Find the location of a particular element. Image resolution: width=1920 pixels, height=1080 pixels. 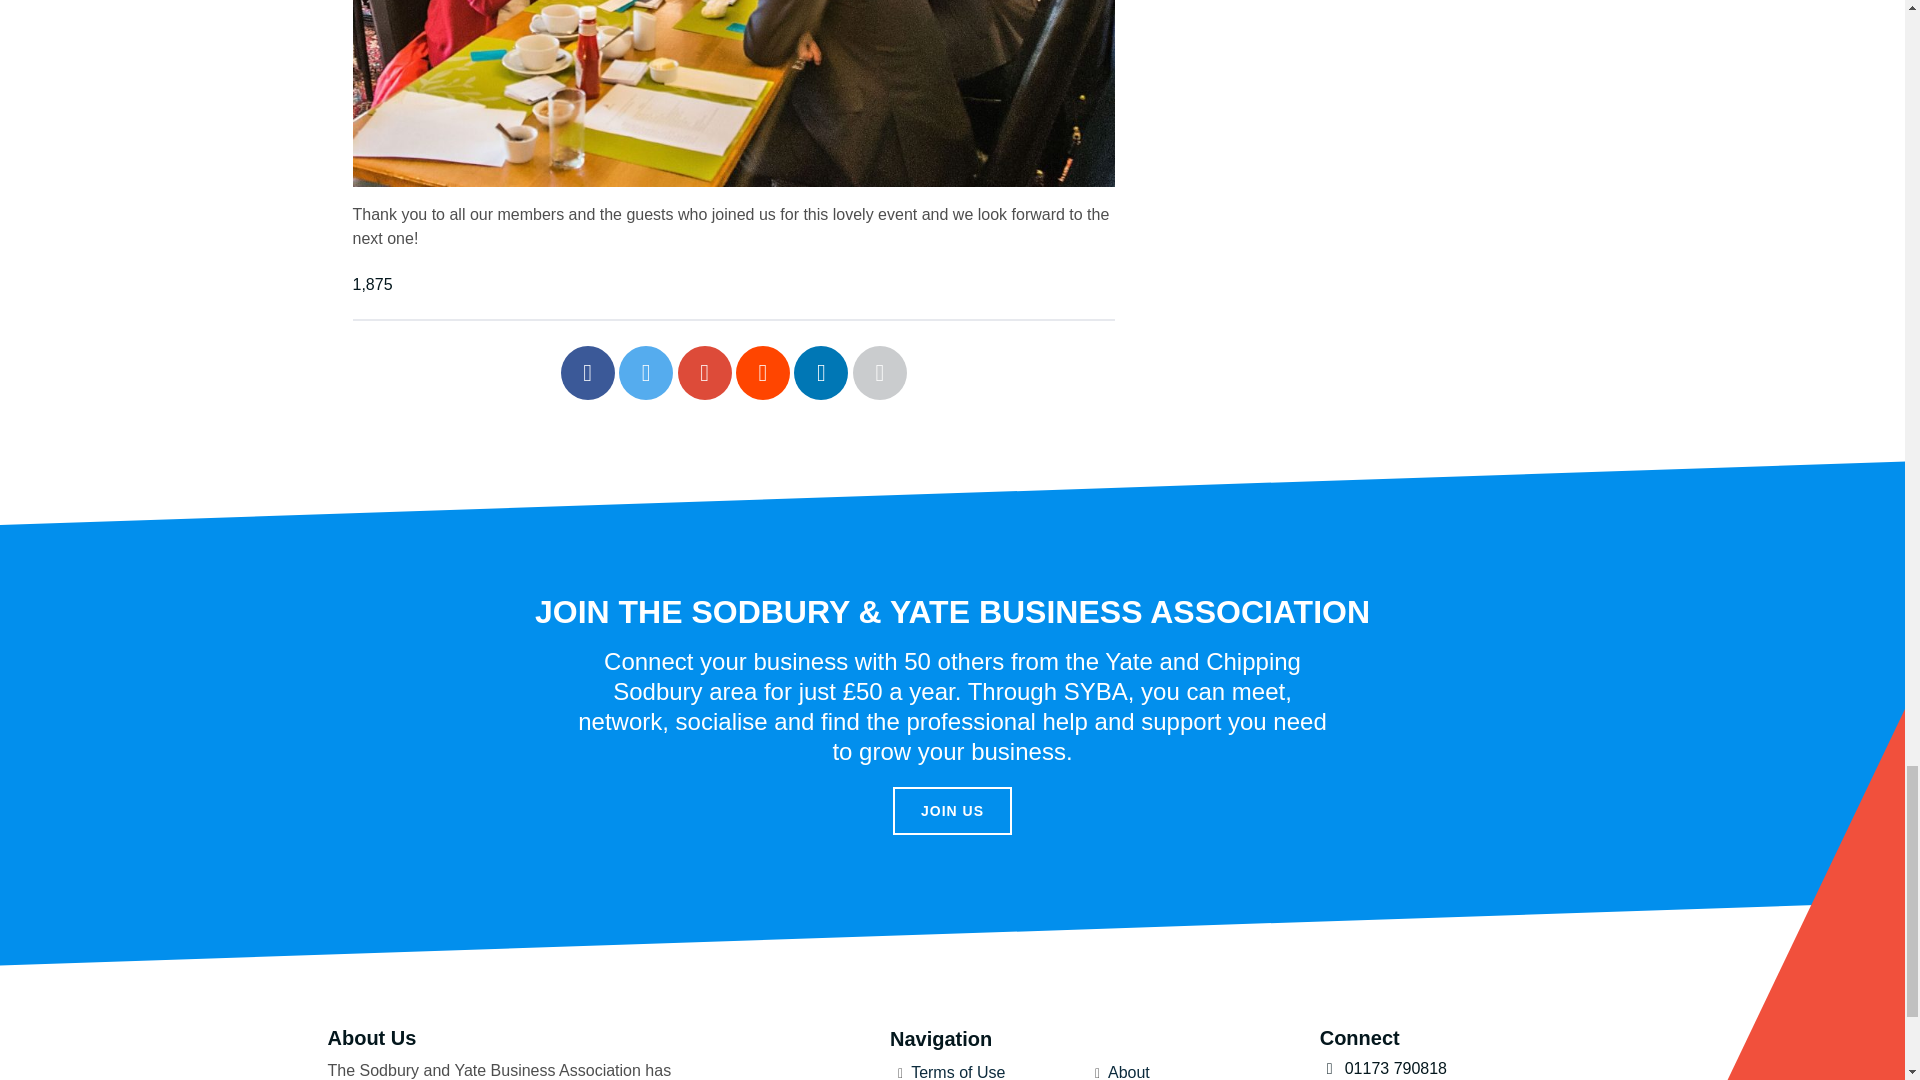

Share on Reddit is located at coordinates (762, 372).